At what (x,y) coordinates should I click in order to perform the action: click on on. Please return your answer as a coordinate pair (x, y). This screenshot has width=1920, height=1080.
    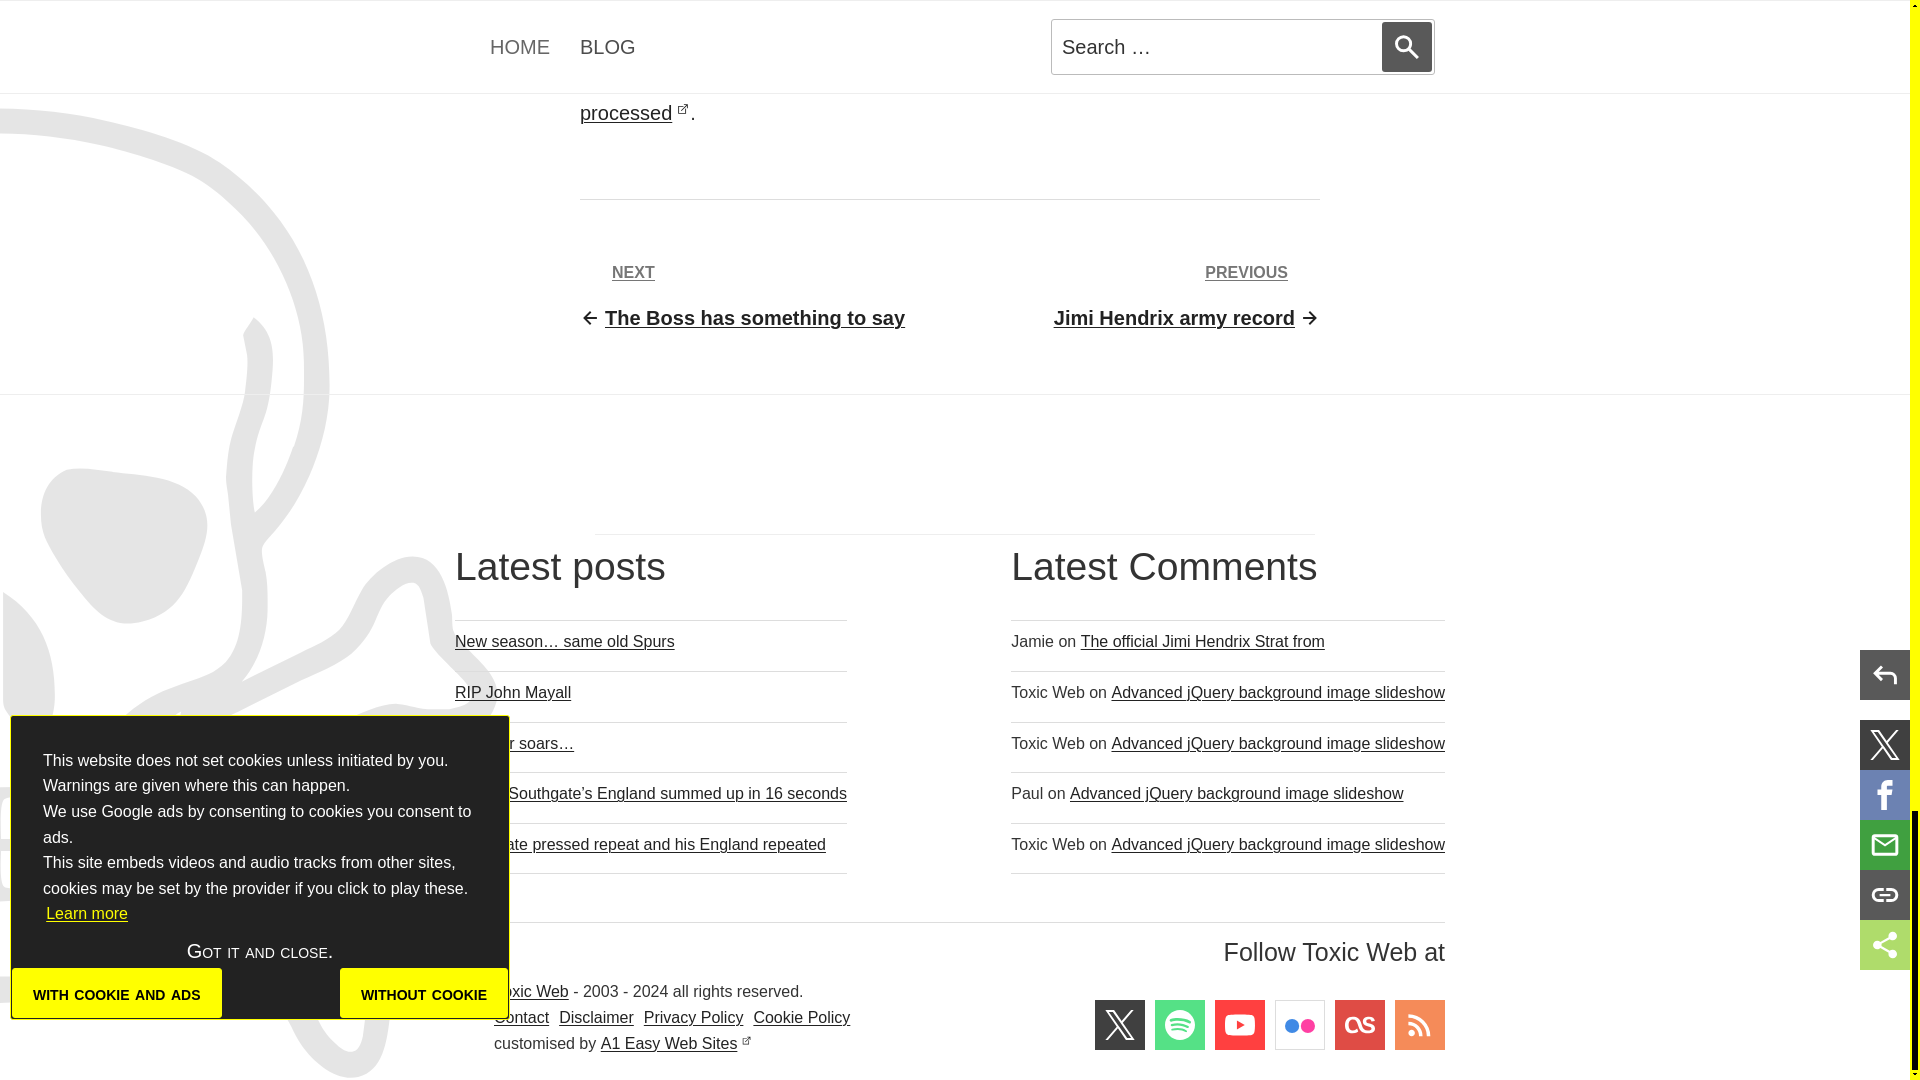
    Looking at the image, I should click on (588, 2).